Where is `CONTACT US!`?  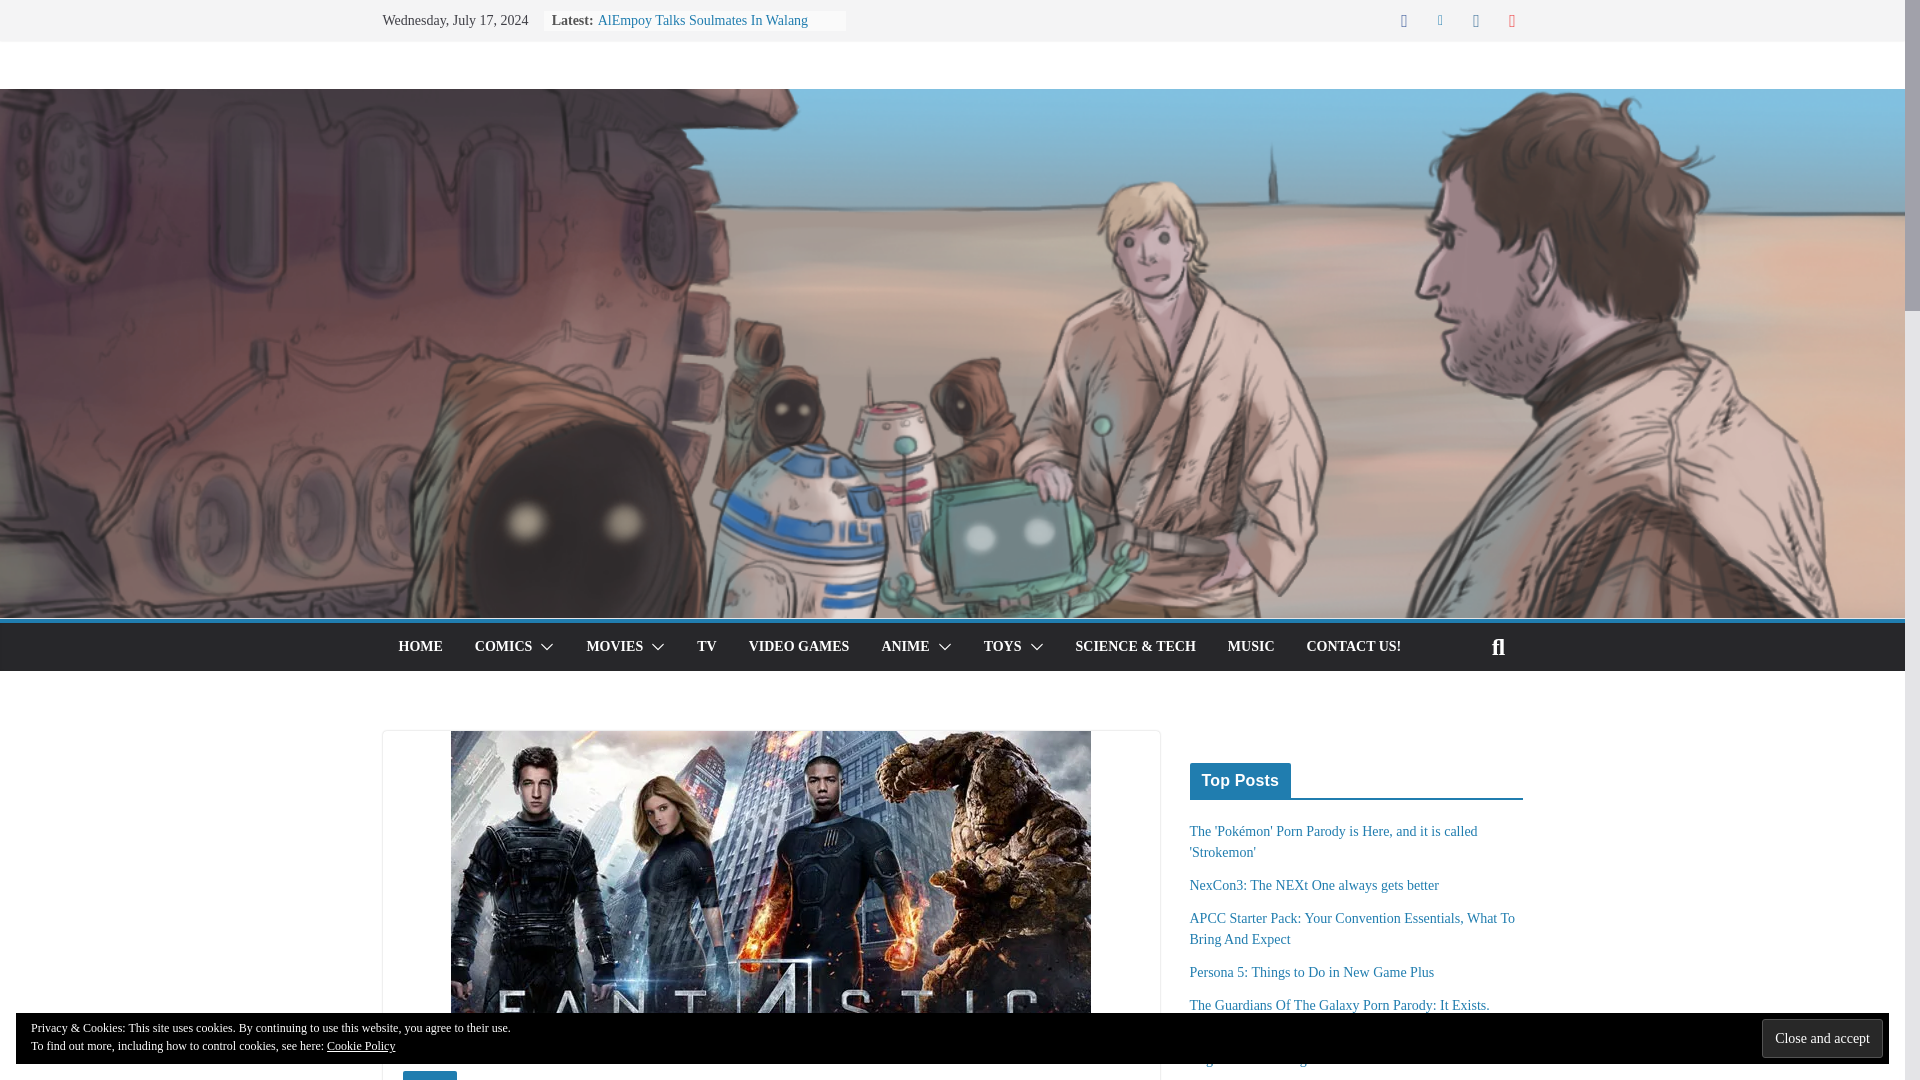 CONTACT US! is located at coordinates (1353, 646).